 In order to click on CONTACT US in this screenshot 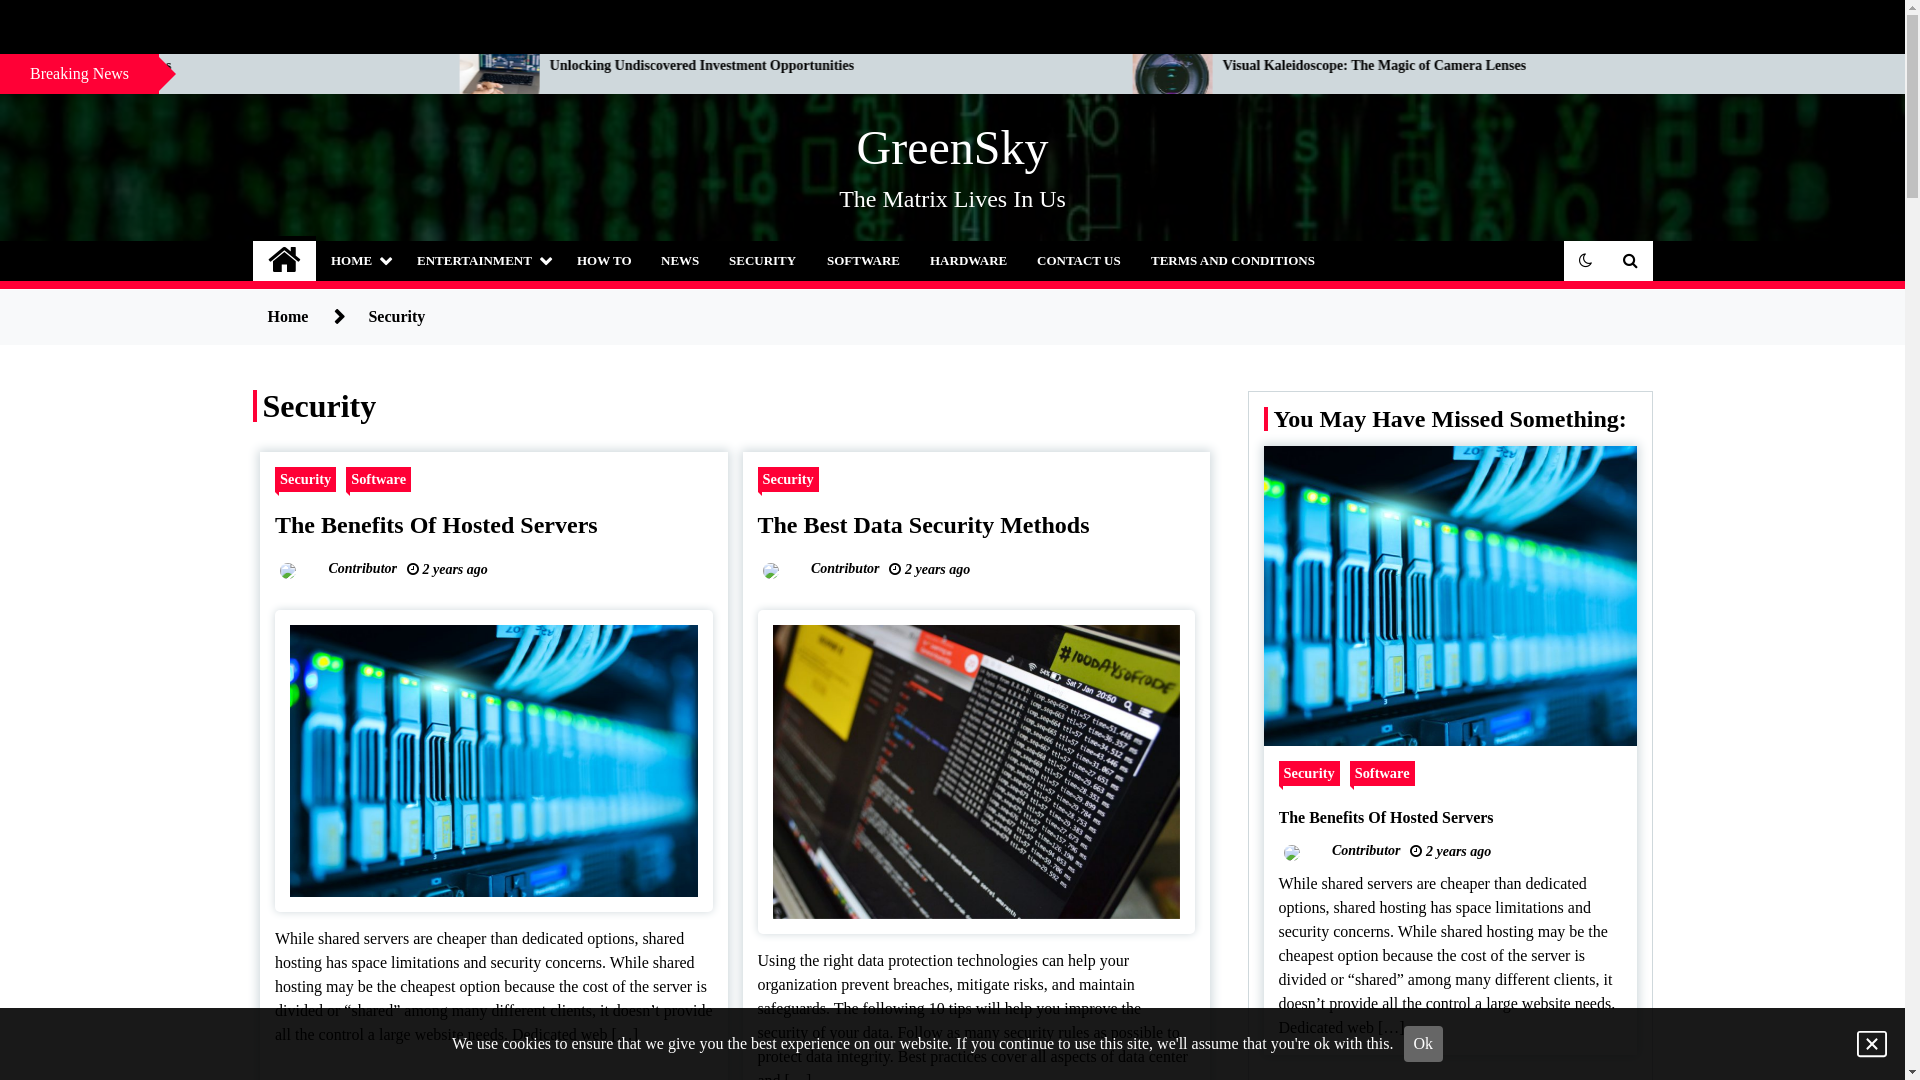, I will do `click(1079, 261)`.